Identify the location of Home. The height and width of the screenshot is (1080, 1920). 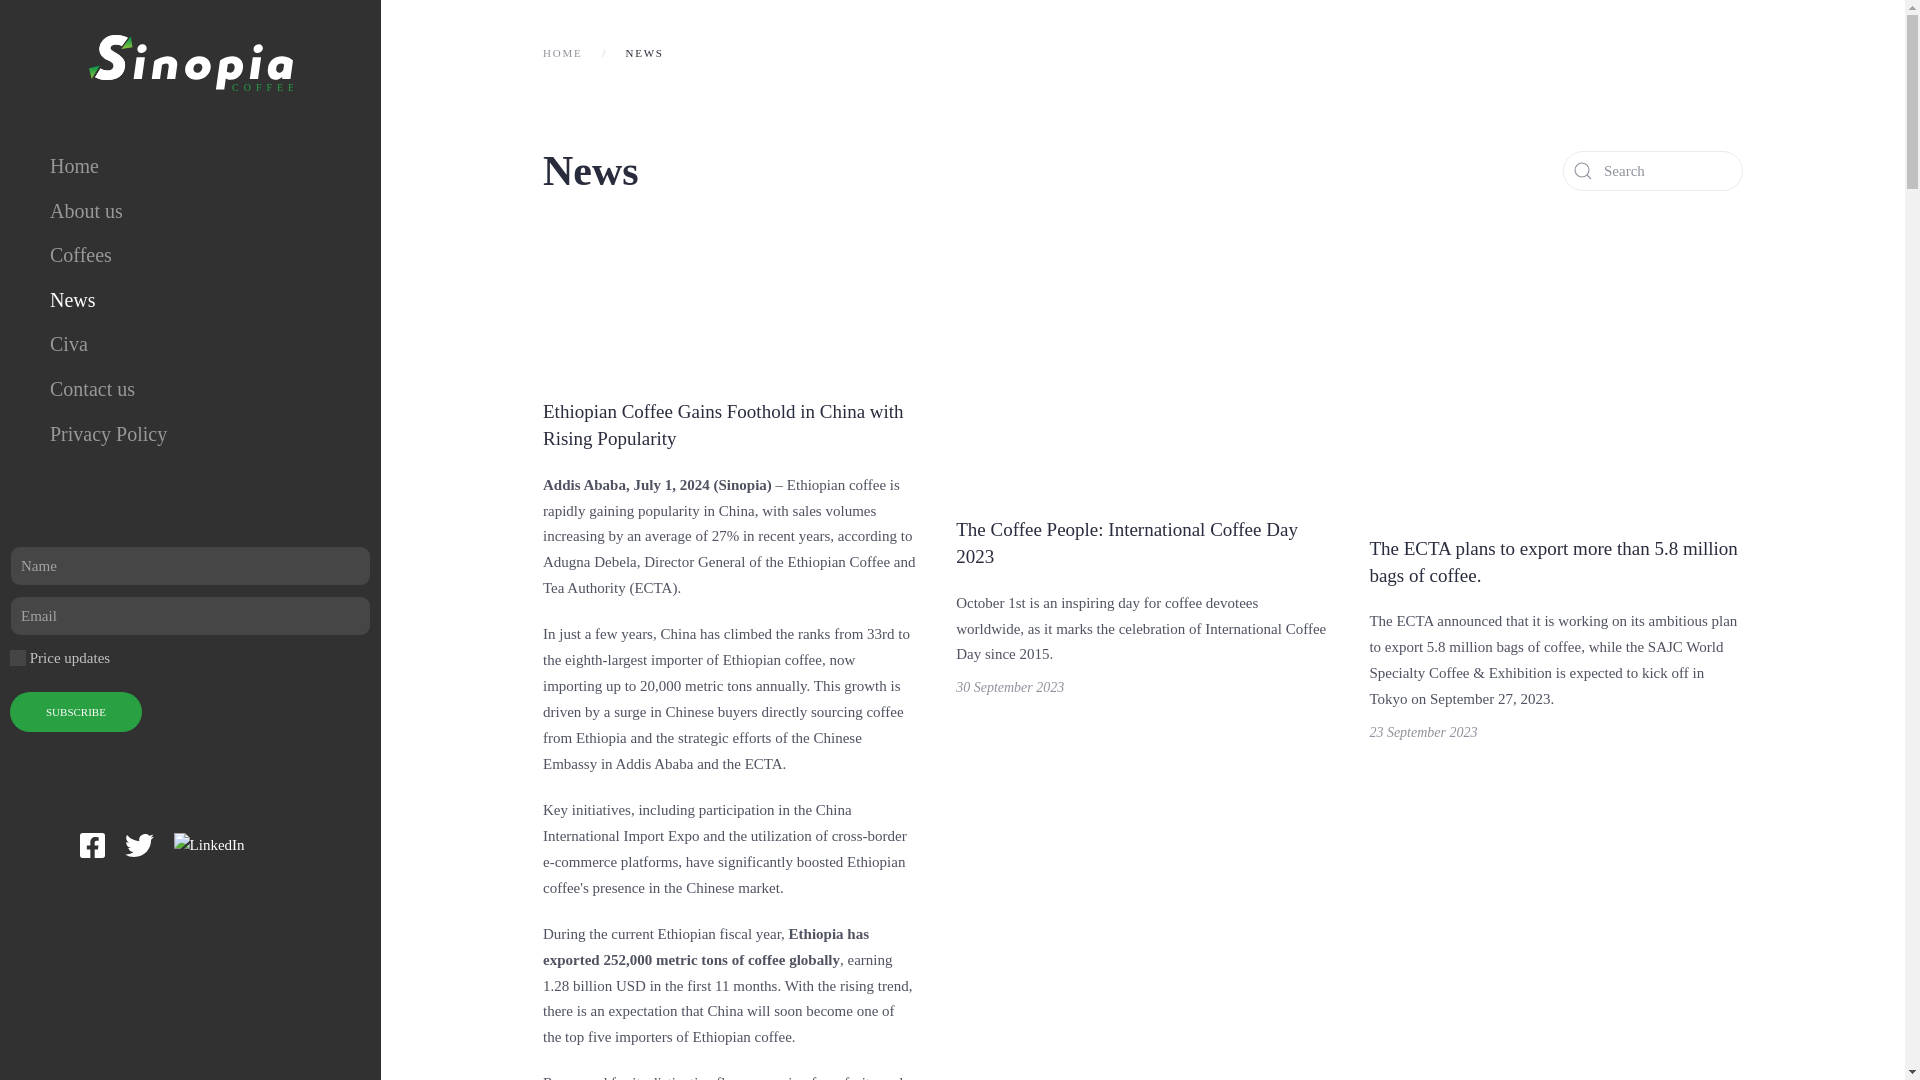
(190, 166).